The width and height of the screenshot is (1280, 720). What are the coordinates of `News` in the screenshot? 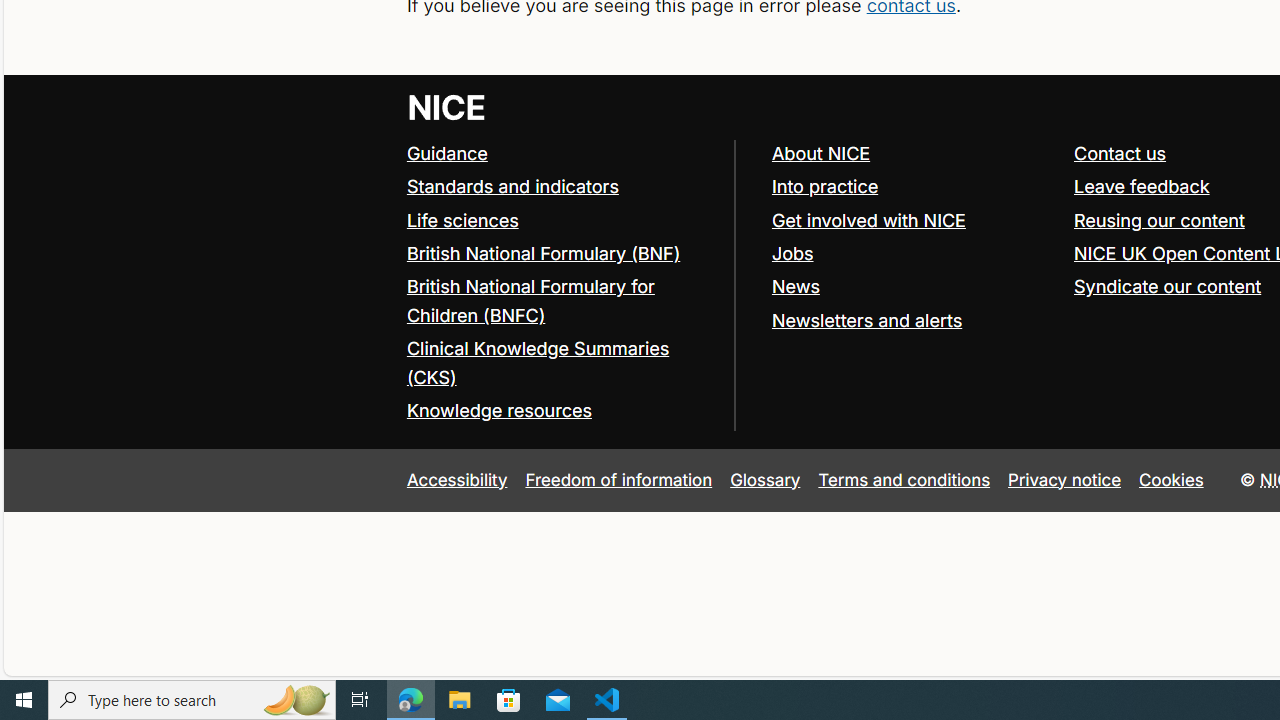 It's located at (795, 286).